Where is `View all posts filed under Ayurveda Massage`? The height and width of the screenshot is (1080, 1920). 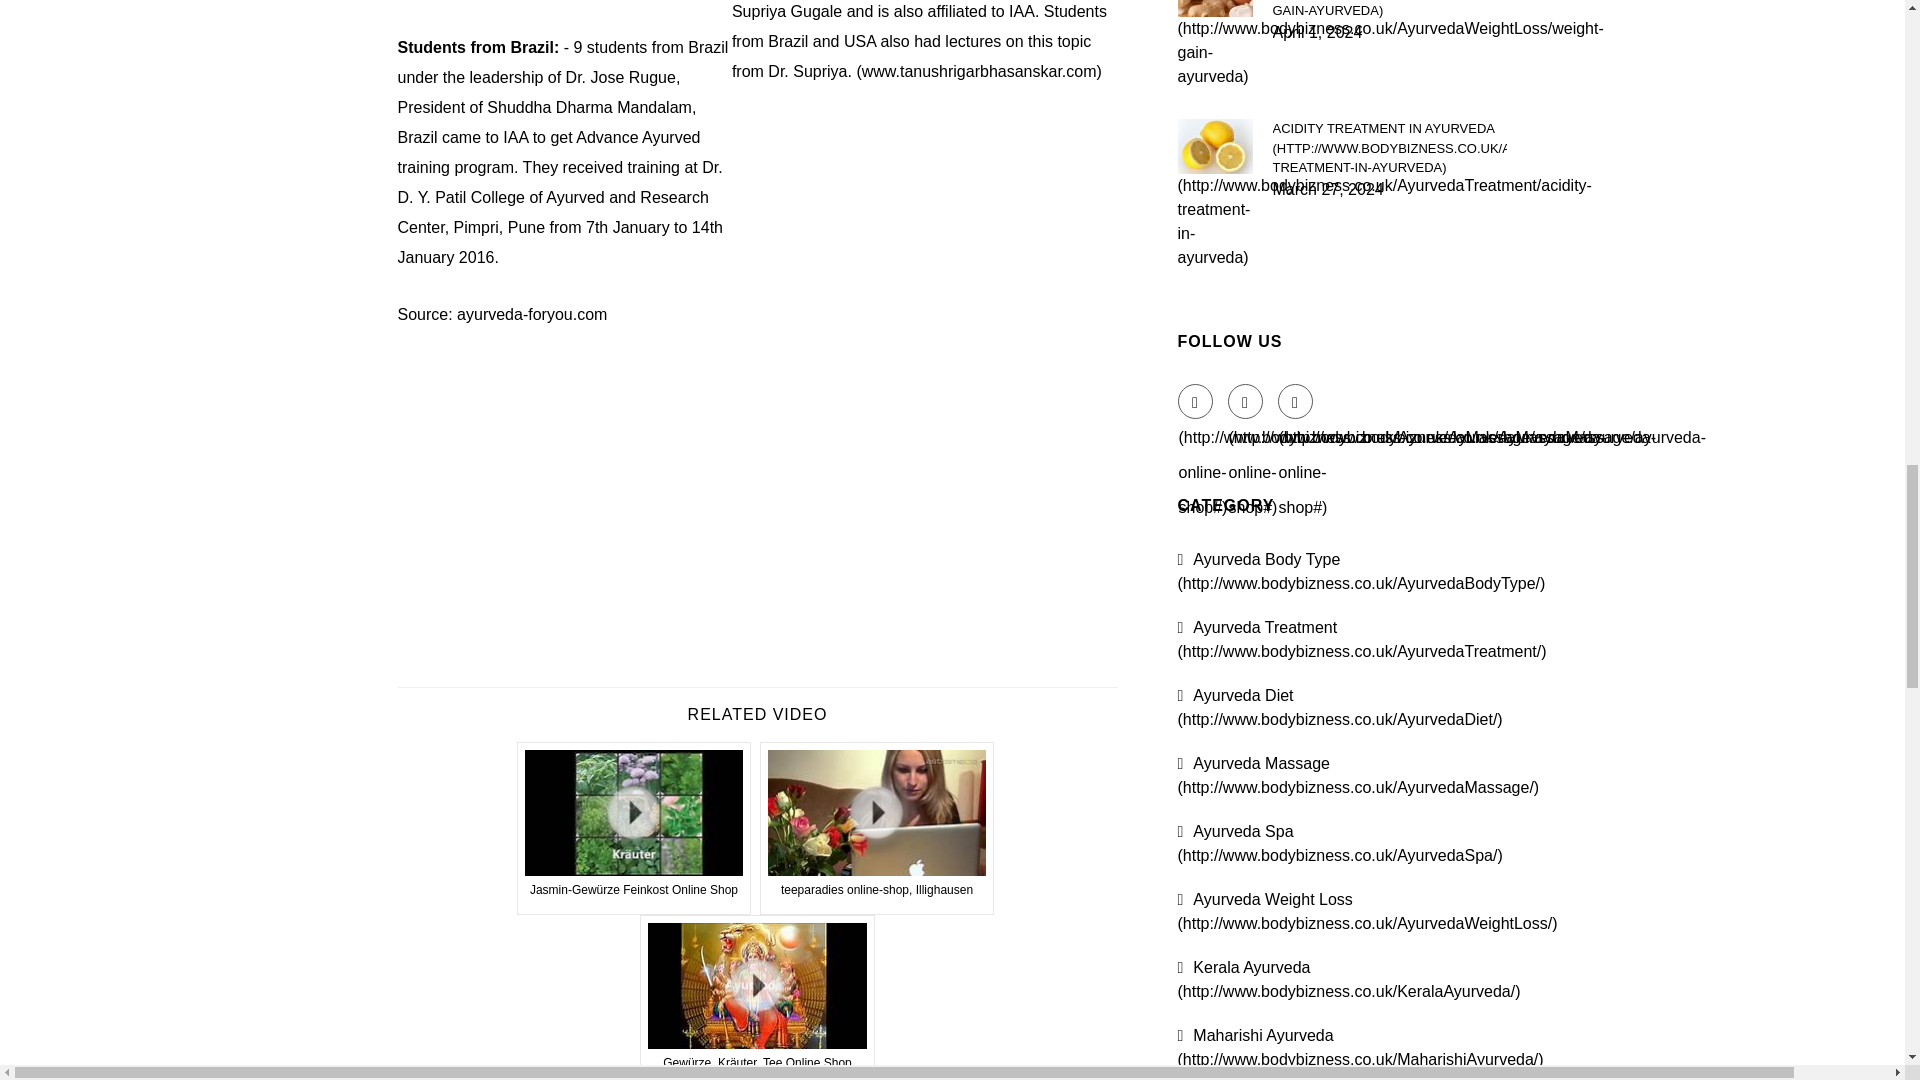 View all posts filed under Ayurveda Massage is located at coordinates (1358, 774).